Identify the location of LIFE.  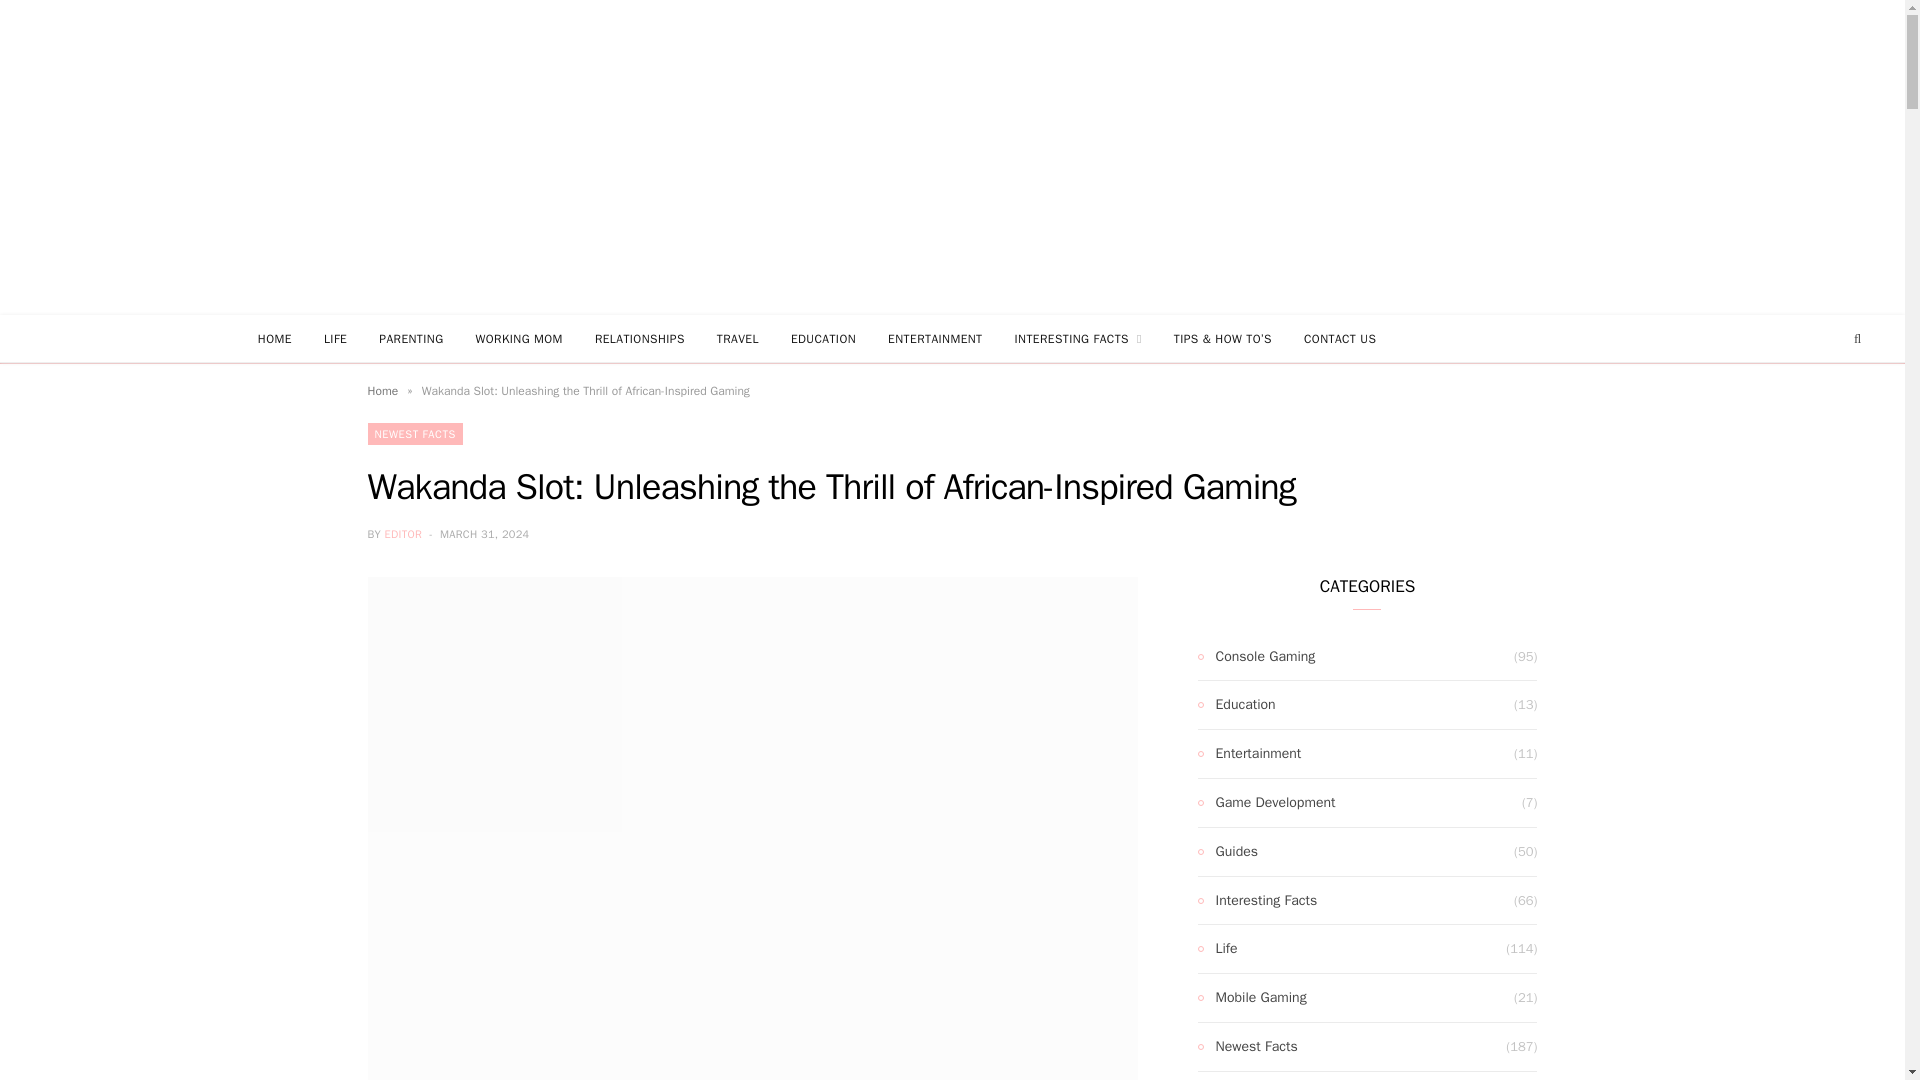
(334, 338).